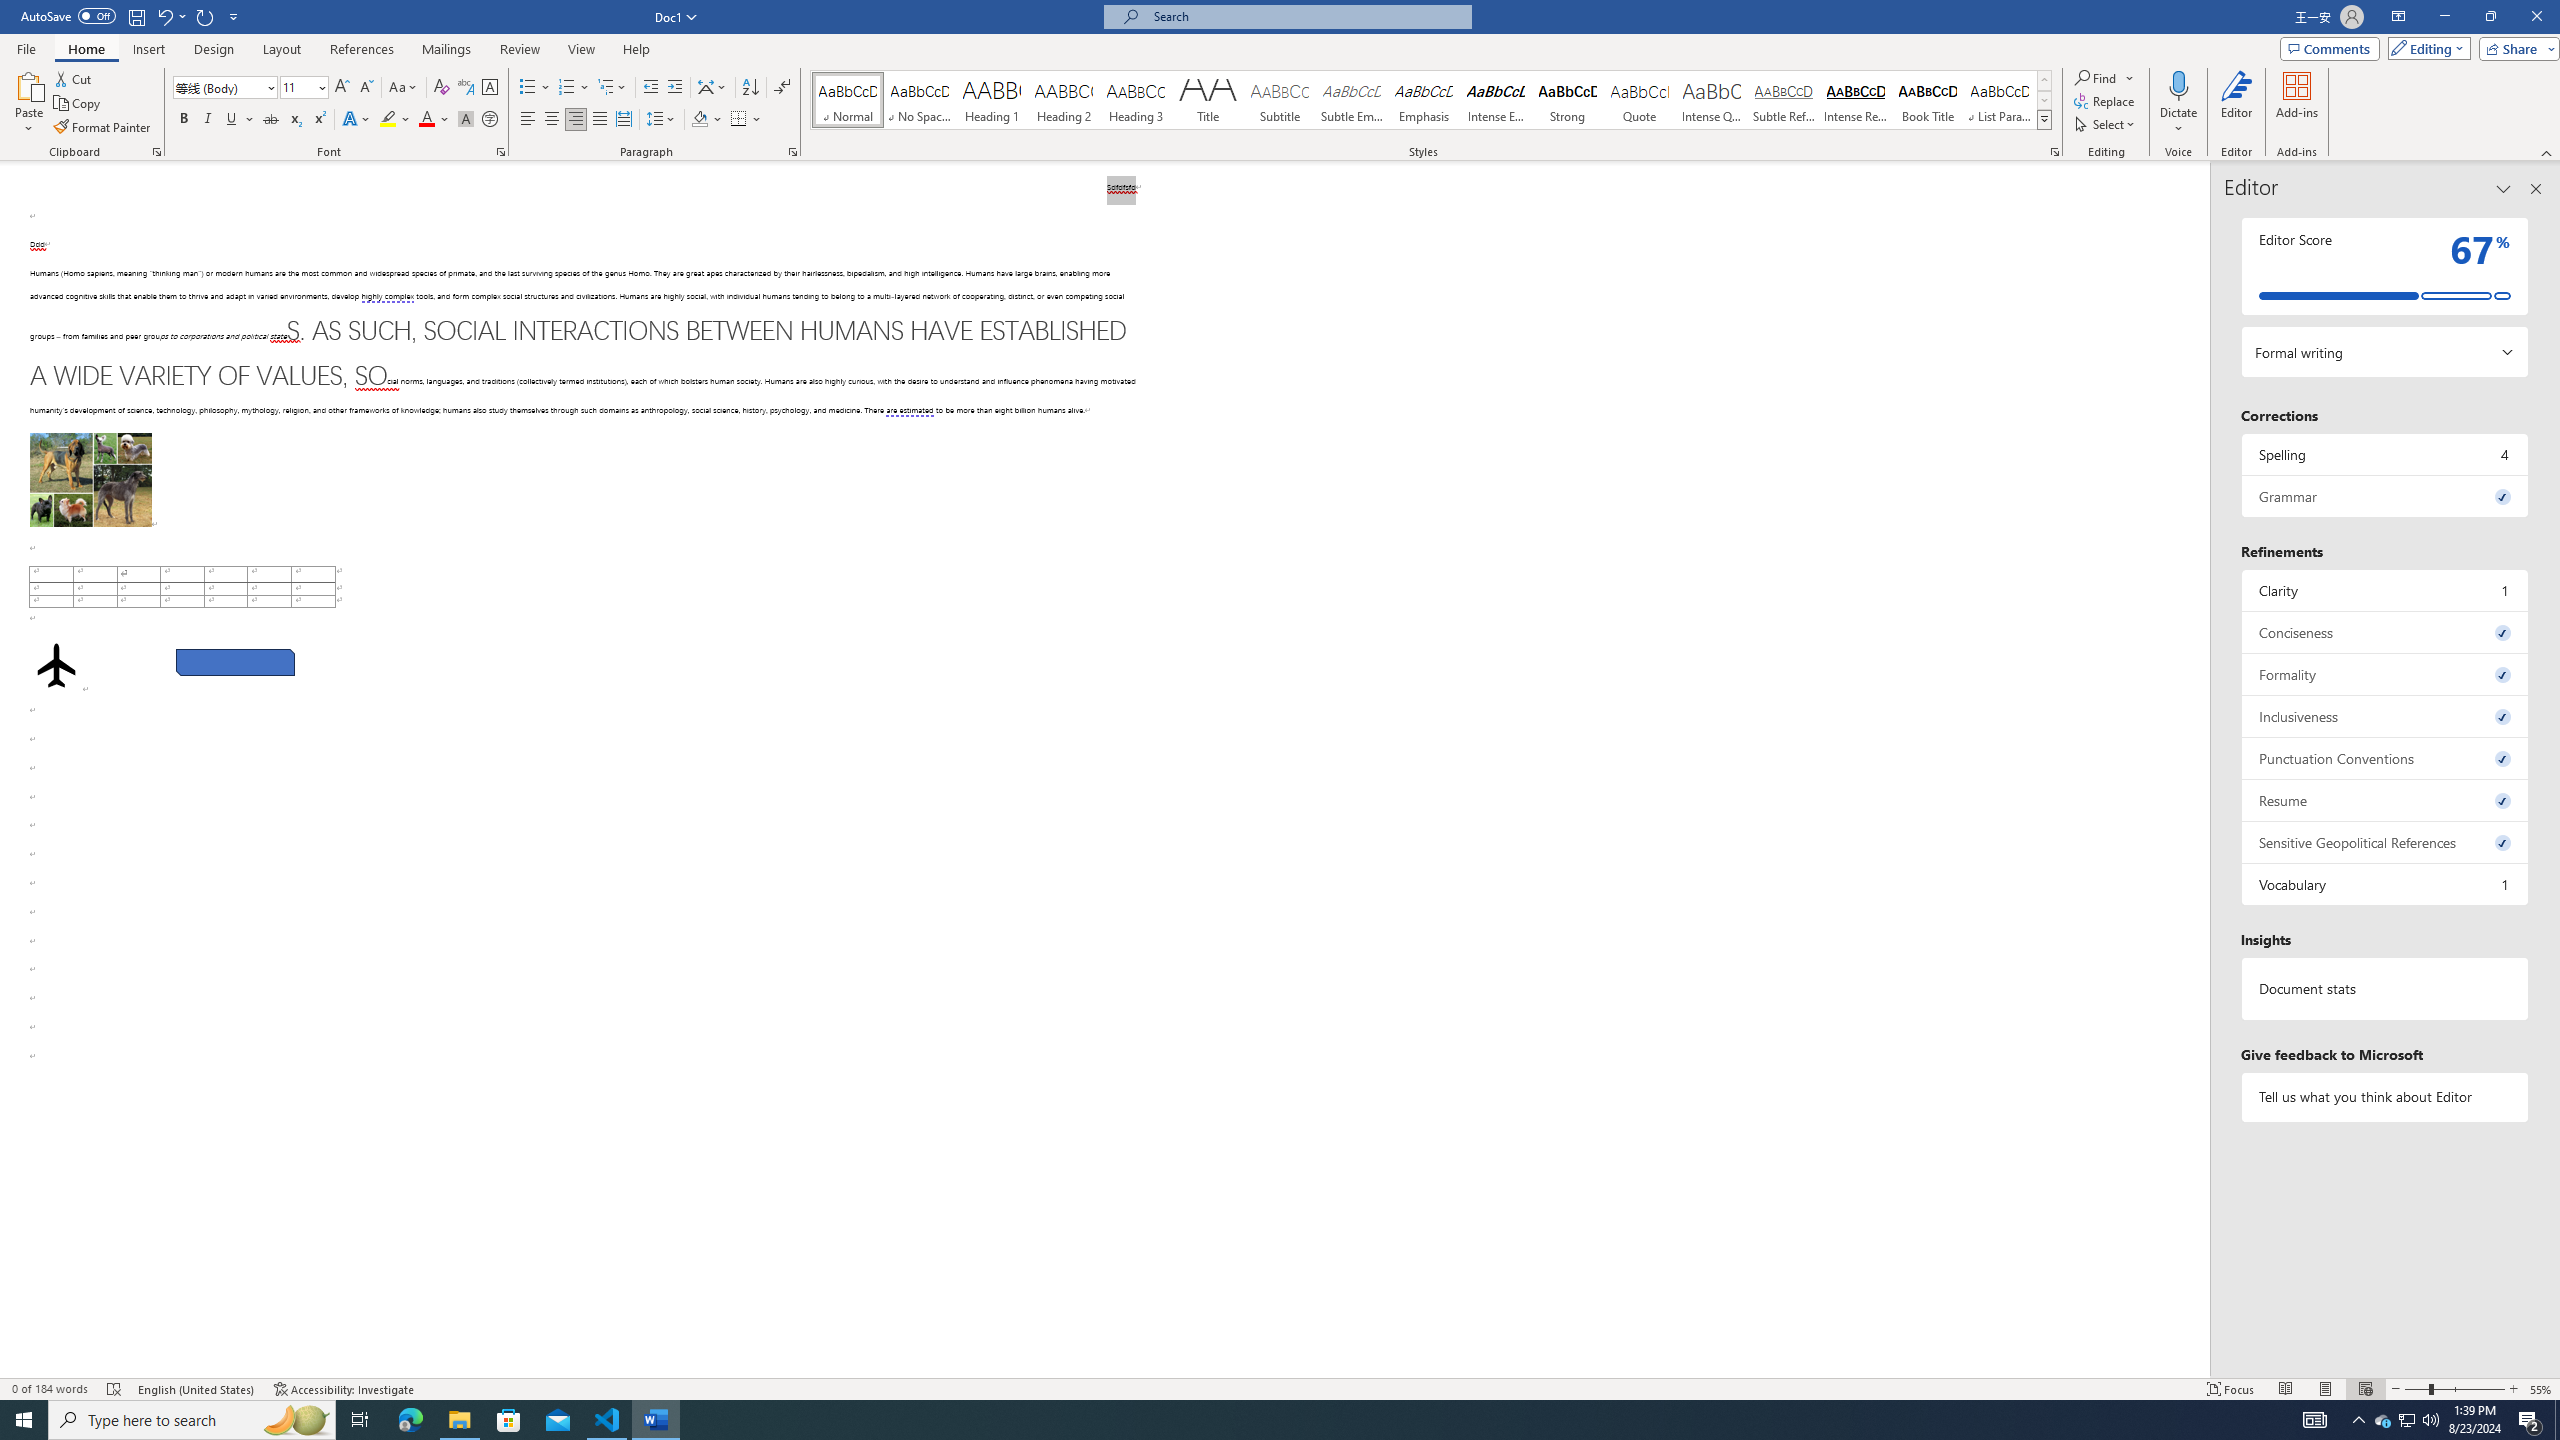  What do you see at coordinates (2386, 632) in the screenshot?
I see `Conciseness, 0 issues. Press space or enter to review items.` at bounding box center [2386, 632].